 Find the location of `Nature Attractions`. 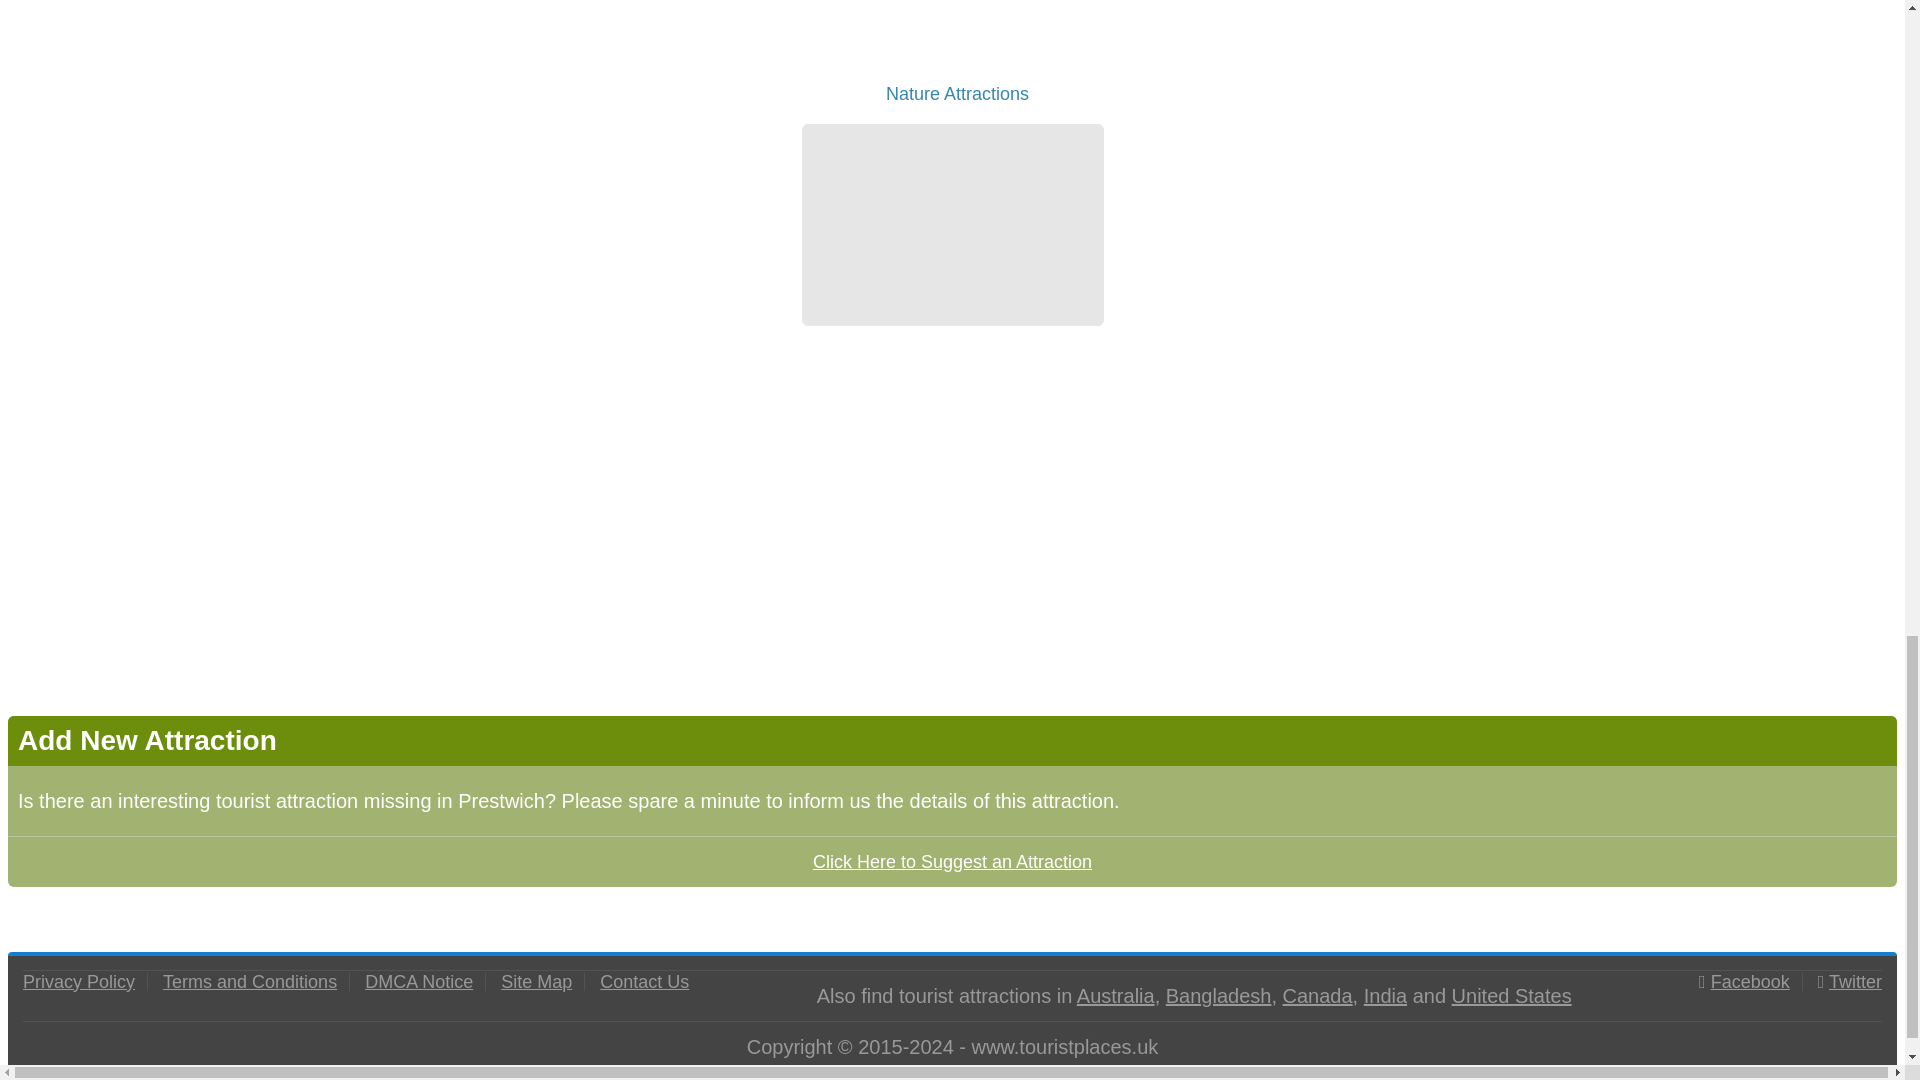

Nature Attractions is located at coordinates (952, 98).